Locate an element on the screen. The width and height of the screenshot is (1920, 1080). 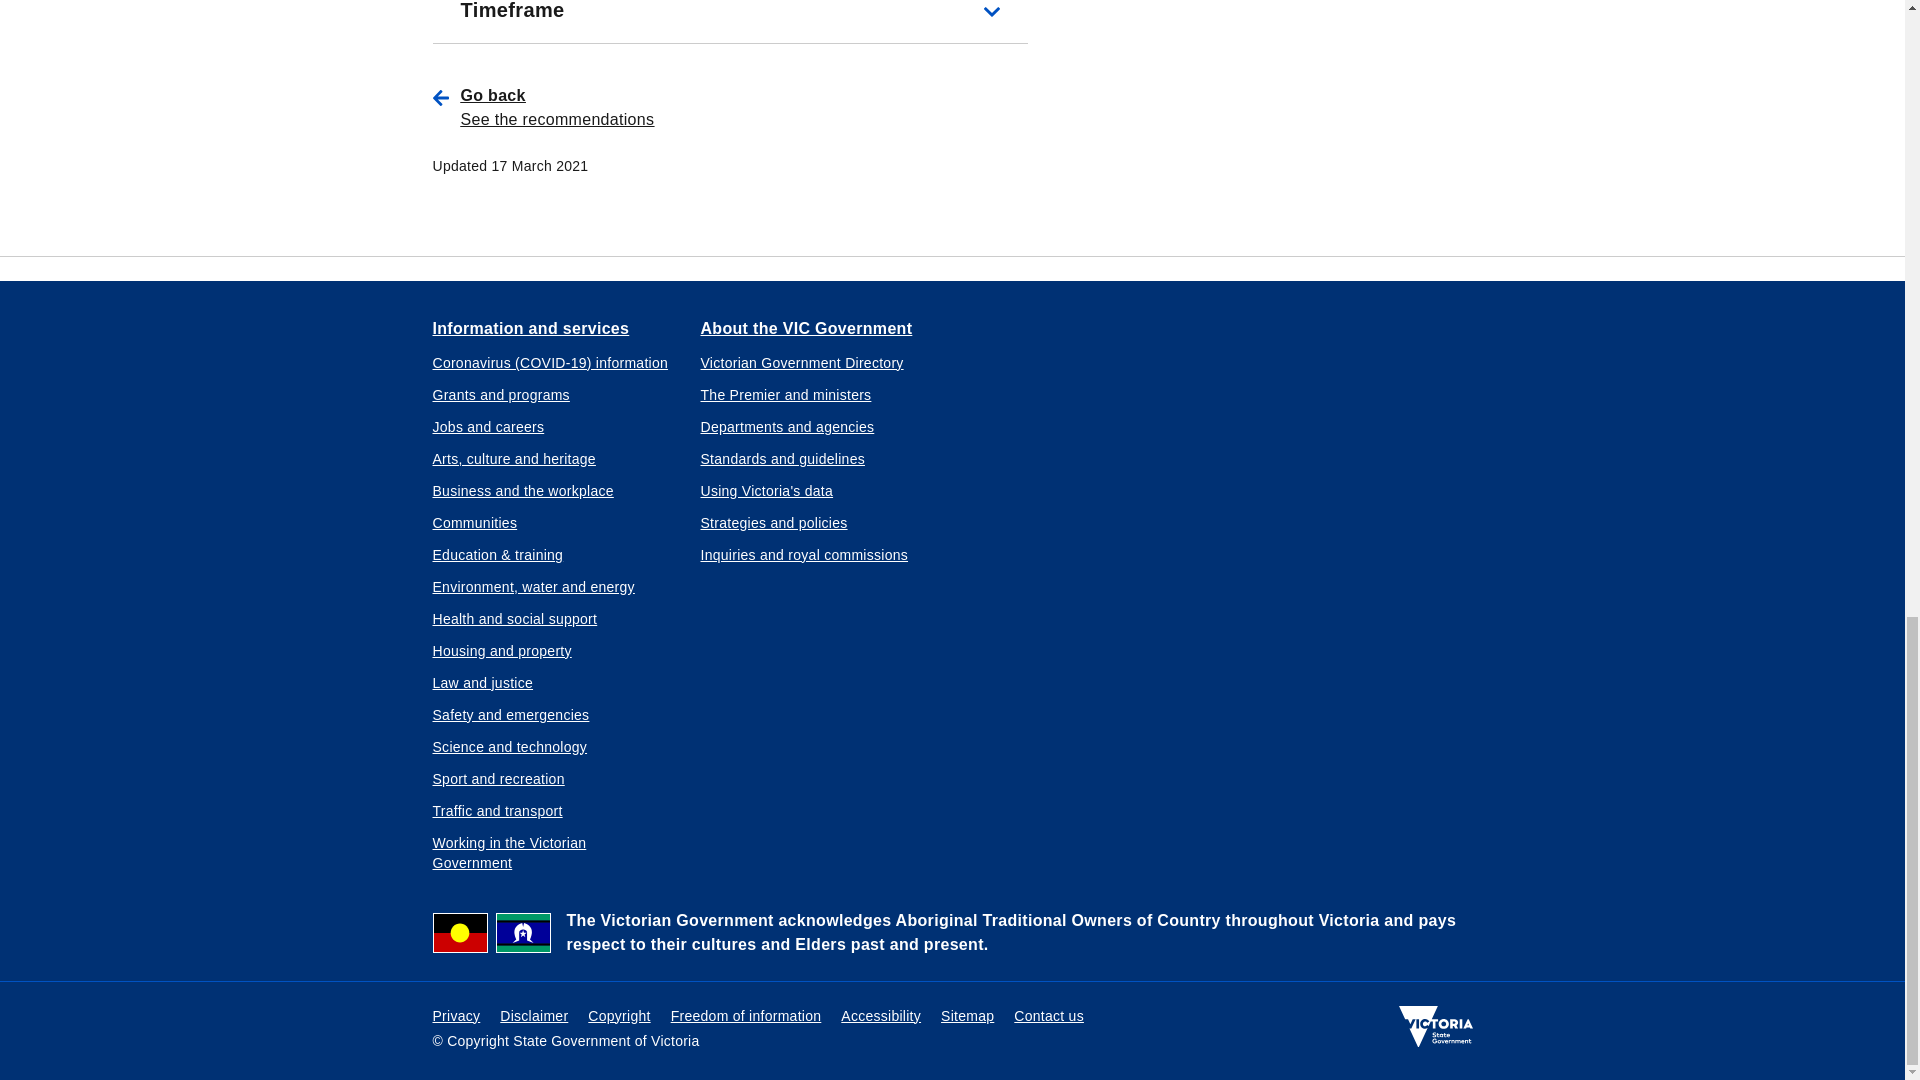
About the VIC Government is located at coordinates (806, 328).